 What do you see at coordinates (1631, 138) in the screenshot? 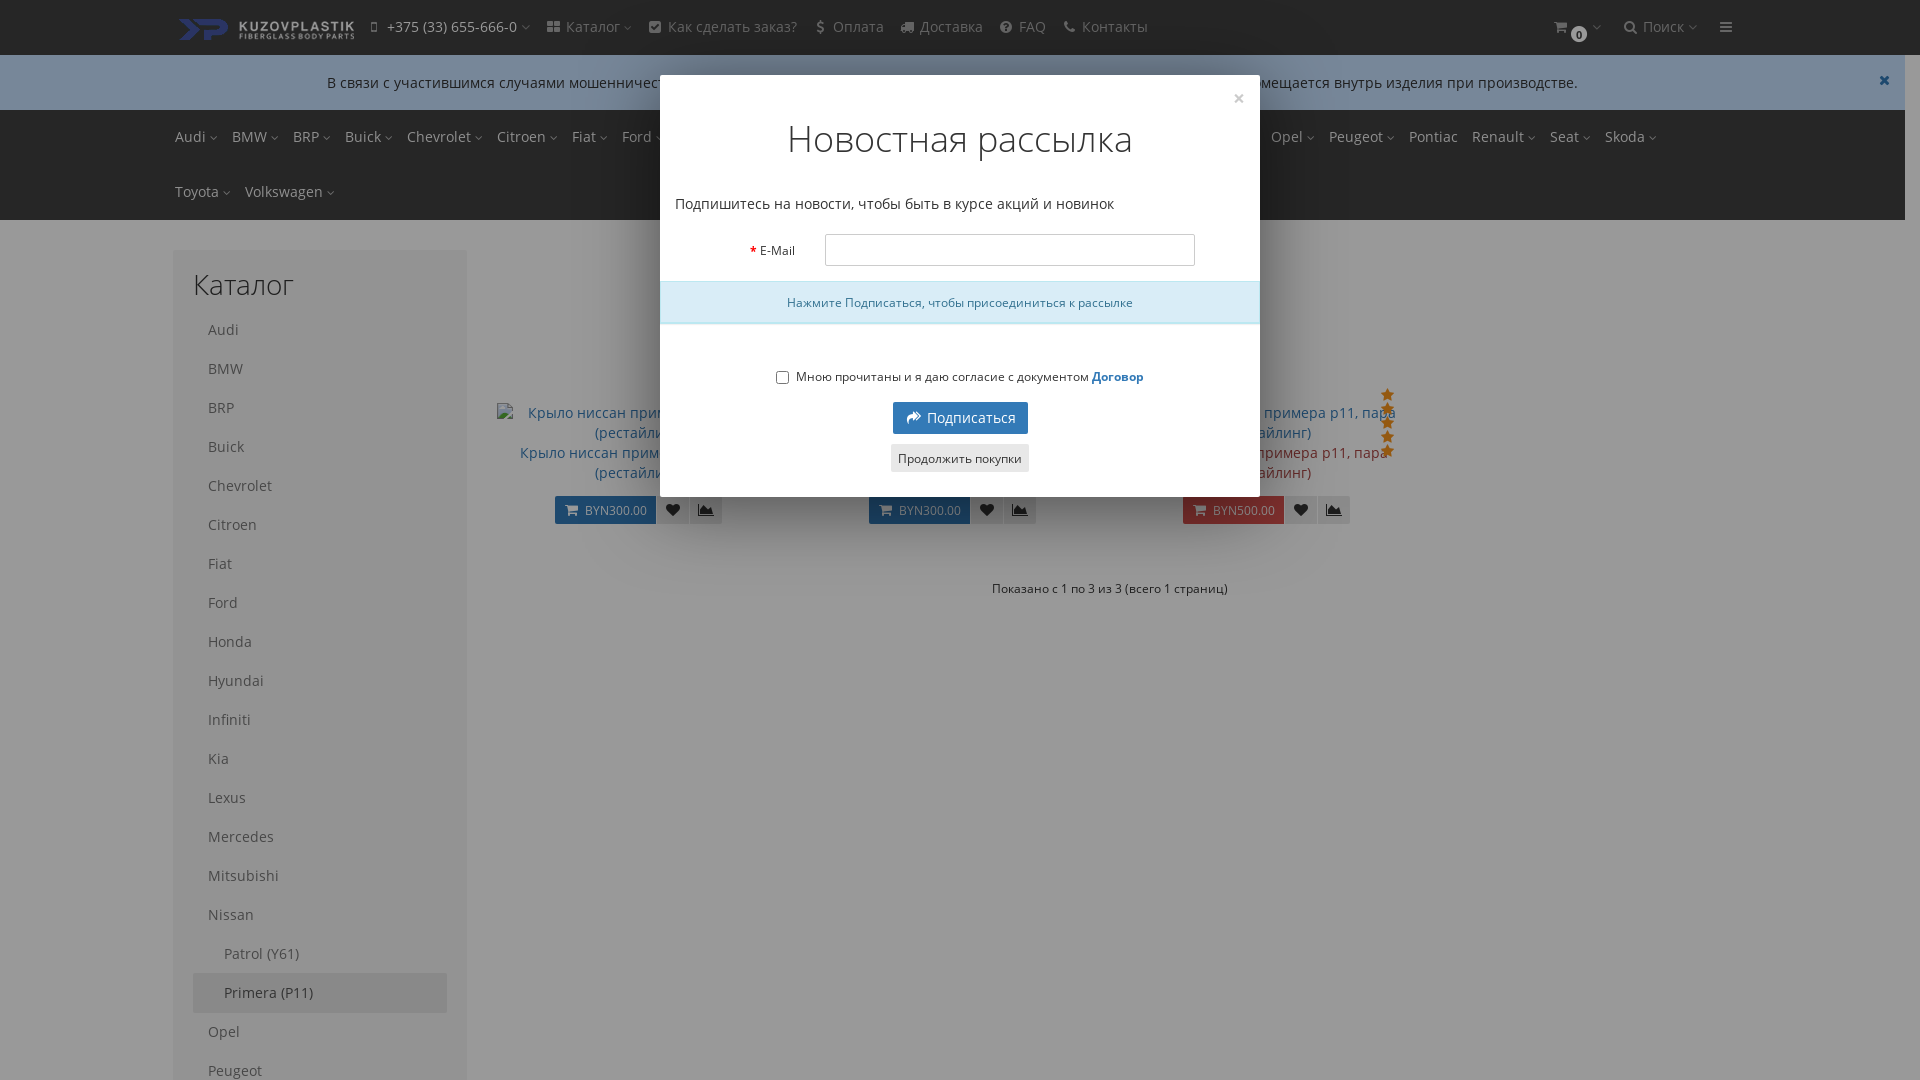
I see `Skoda` at bounding box center [1631, 138].